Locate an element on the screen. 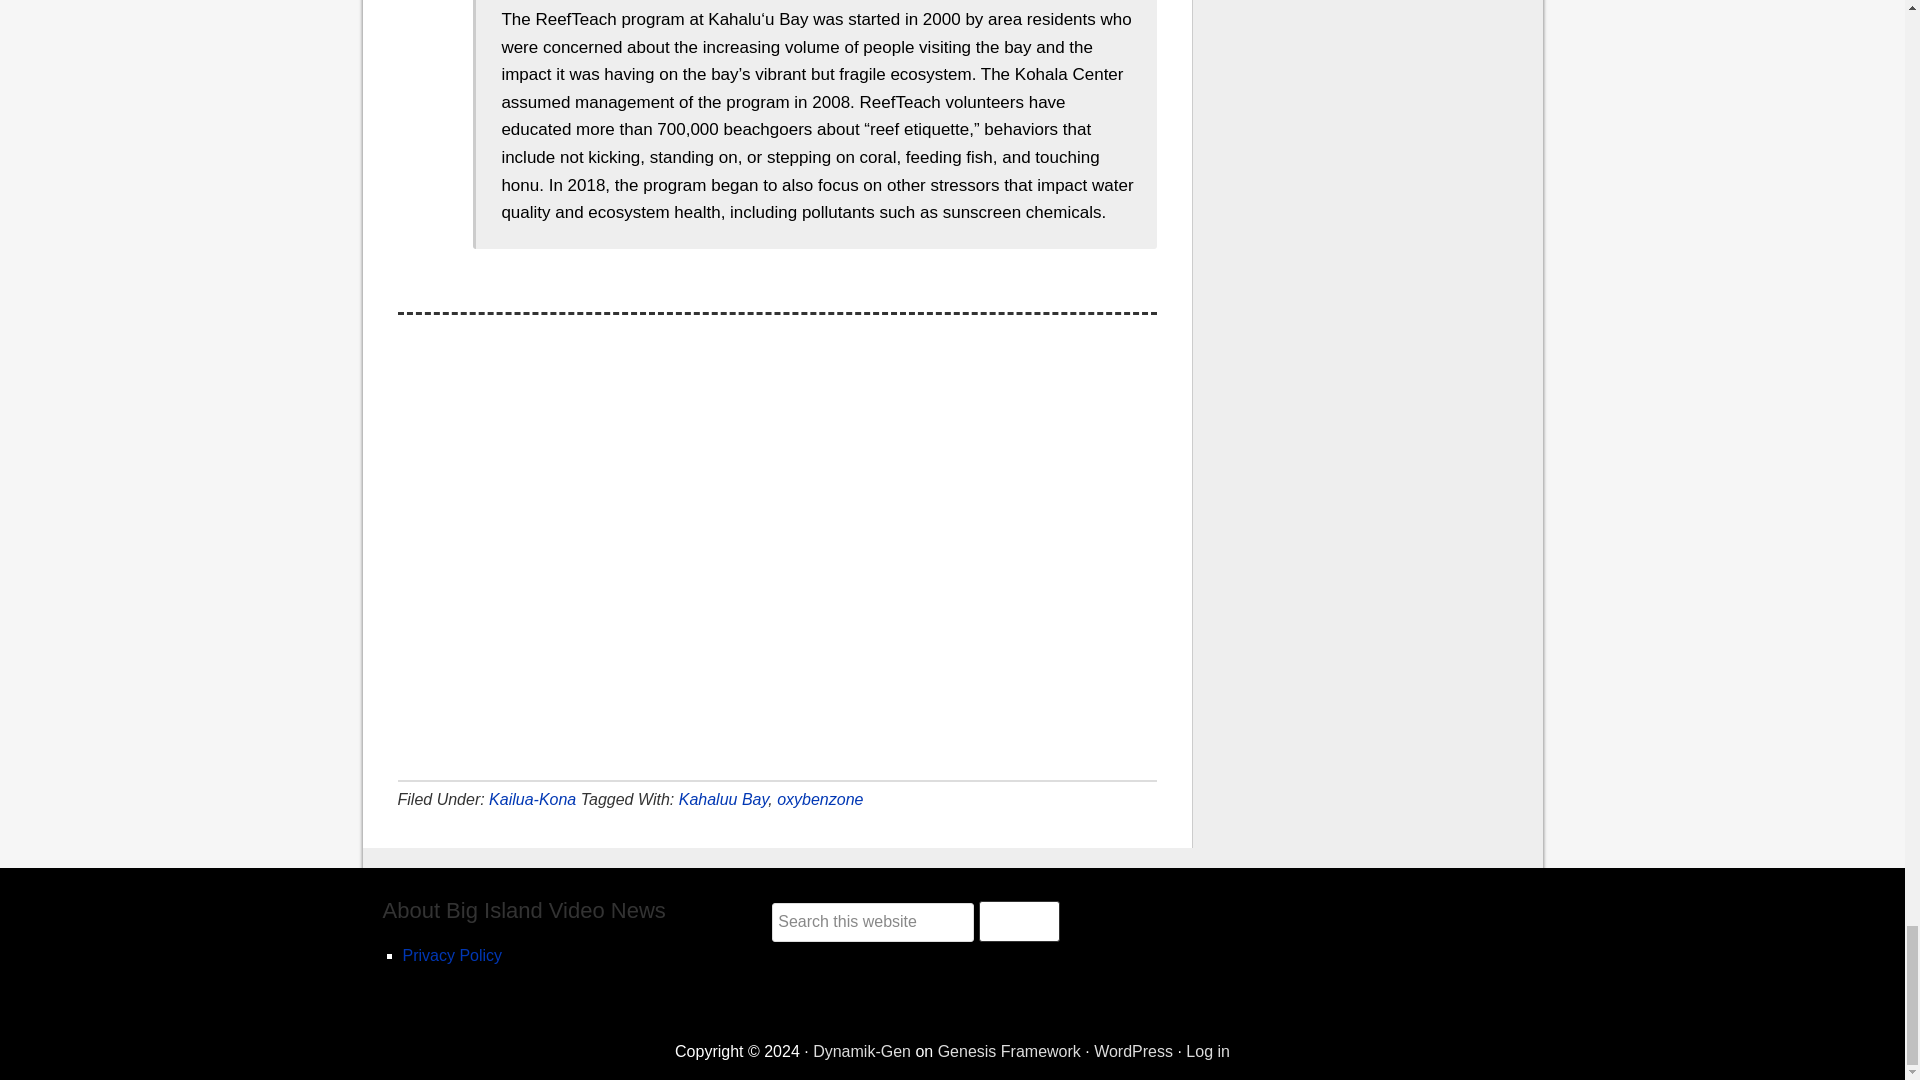 Image resolution: width=1920 pixels, height=1080 pixels. WordPress is located at coordinates (1134, 1051).